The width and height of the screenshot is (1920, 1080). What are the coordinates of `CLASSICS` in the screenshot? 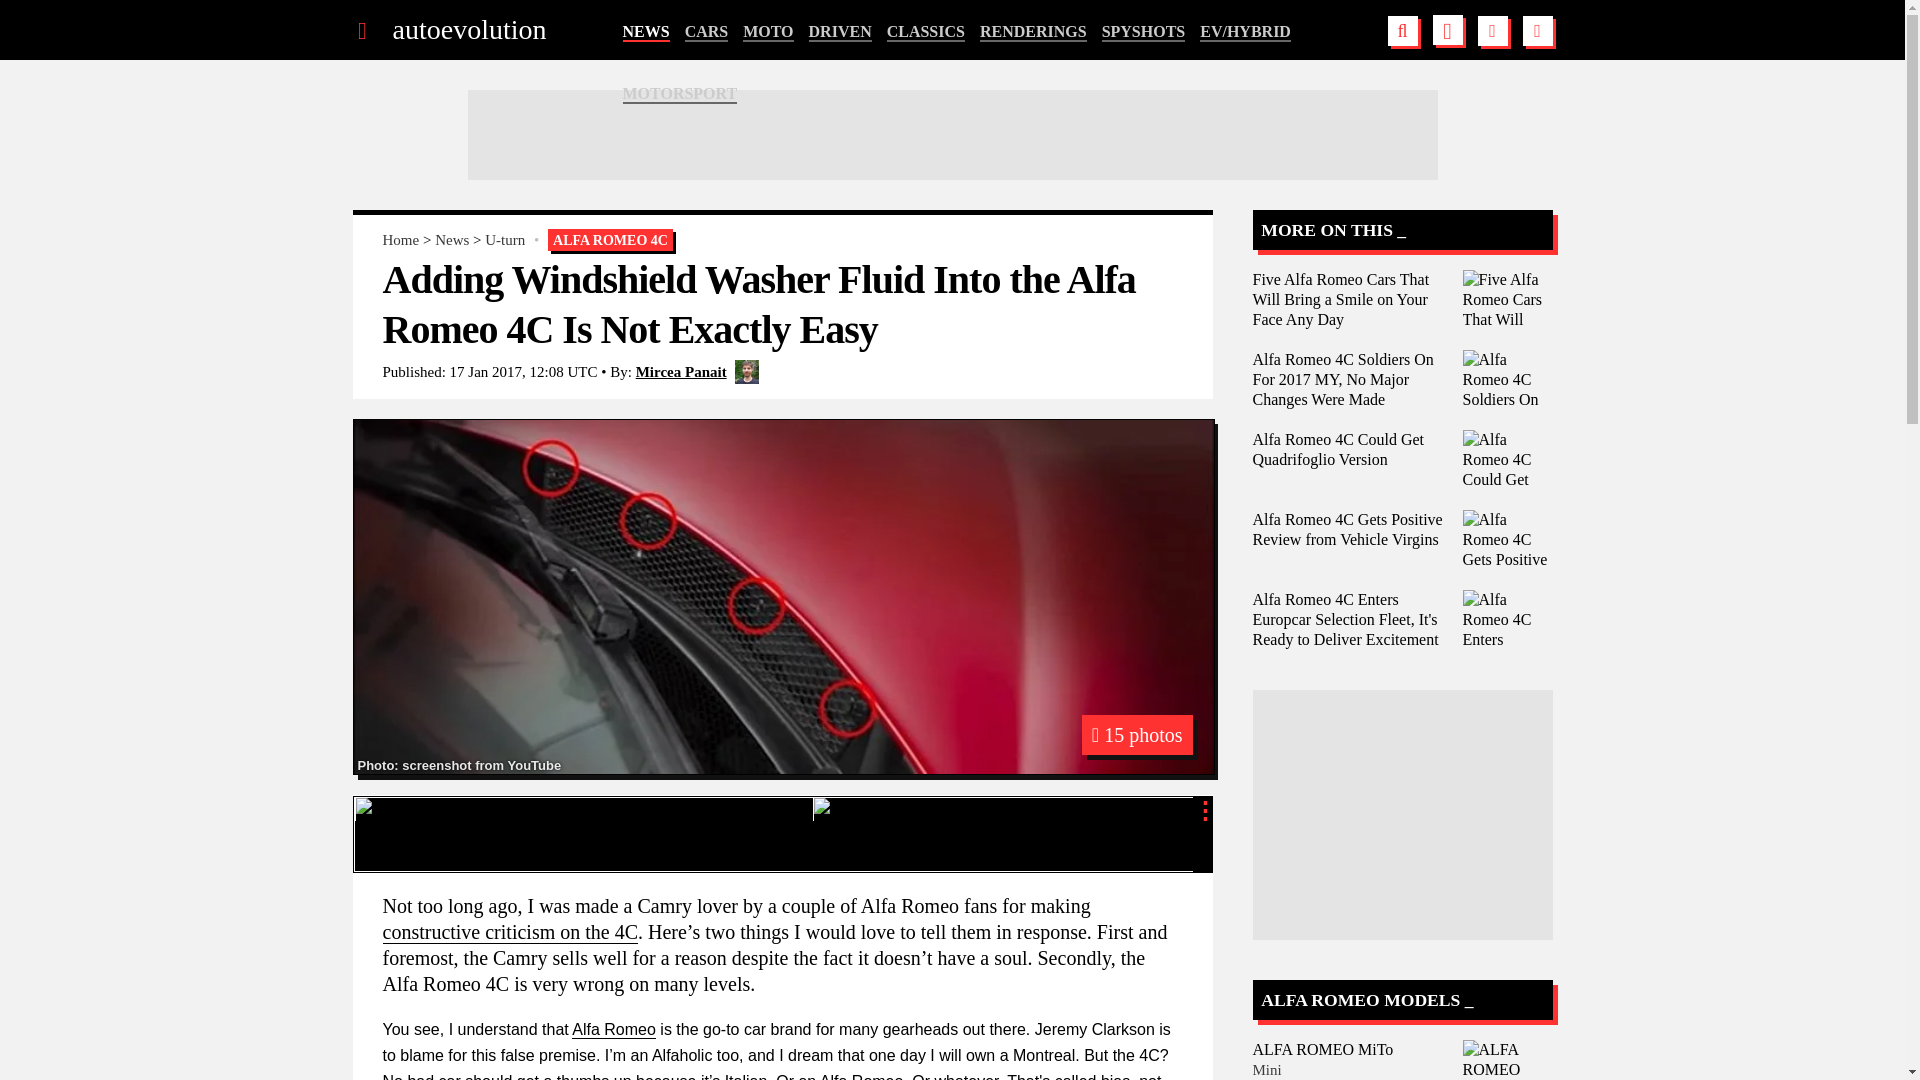 It's located at (926, 32).